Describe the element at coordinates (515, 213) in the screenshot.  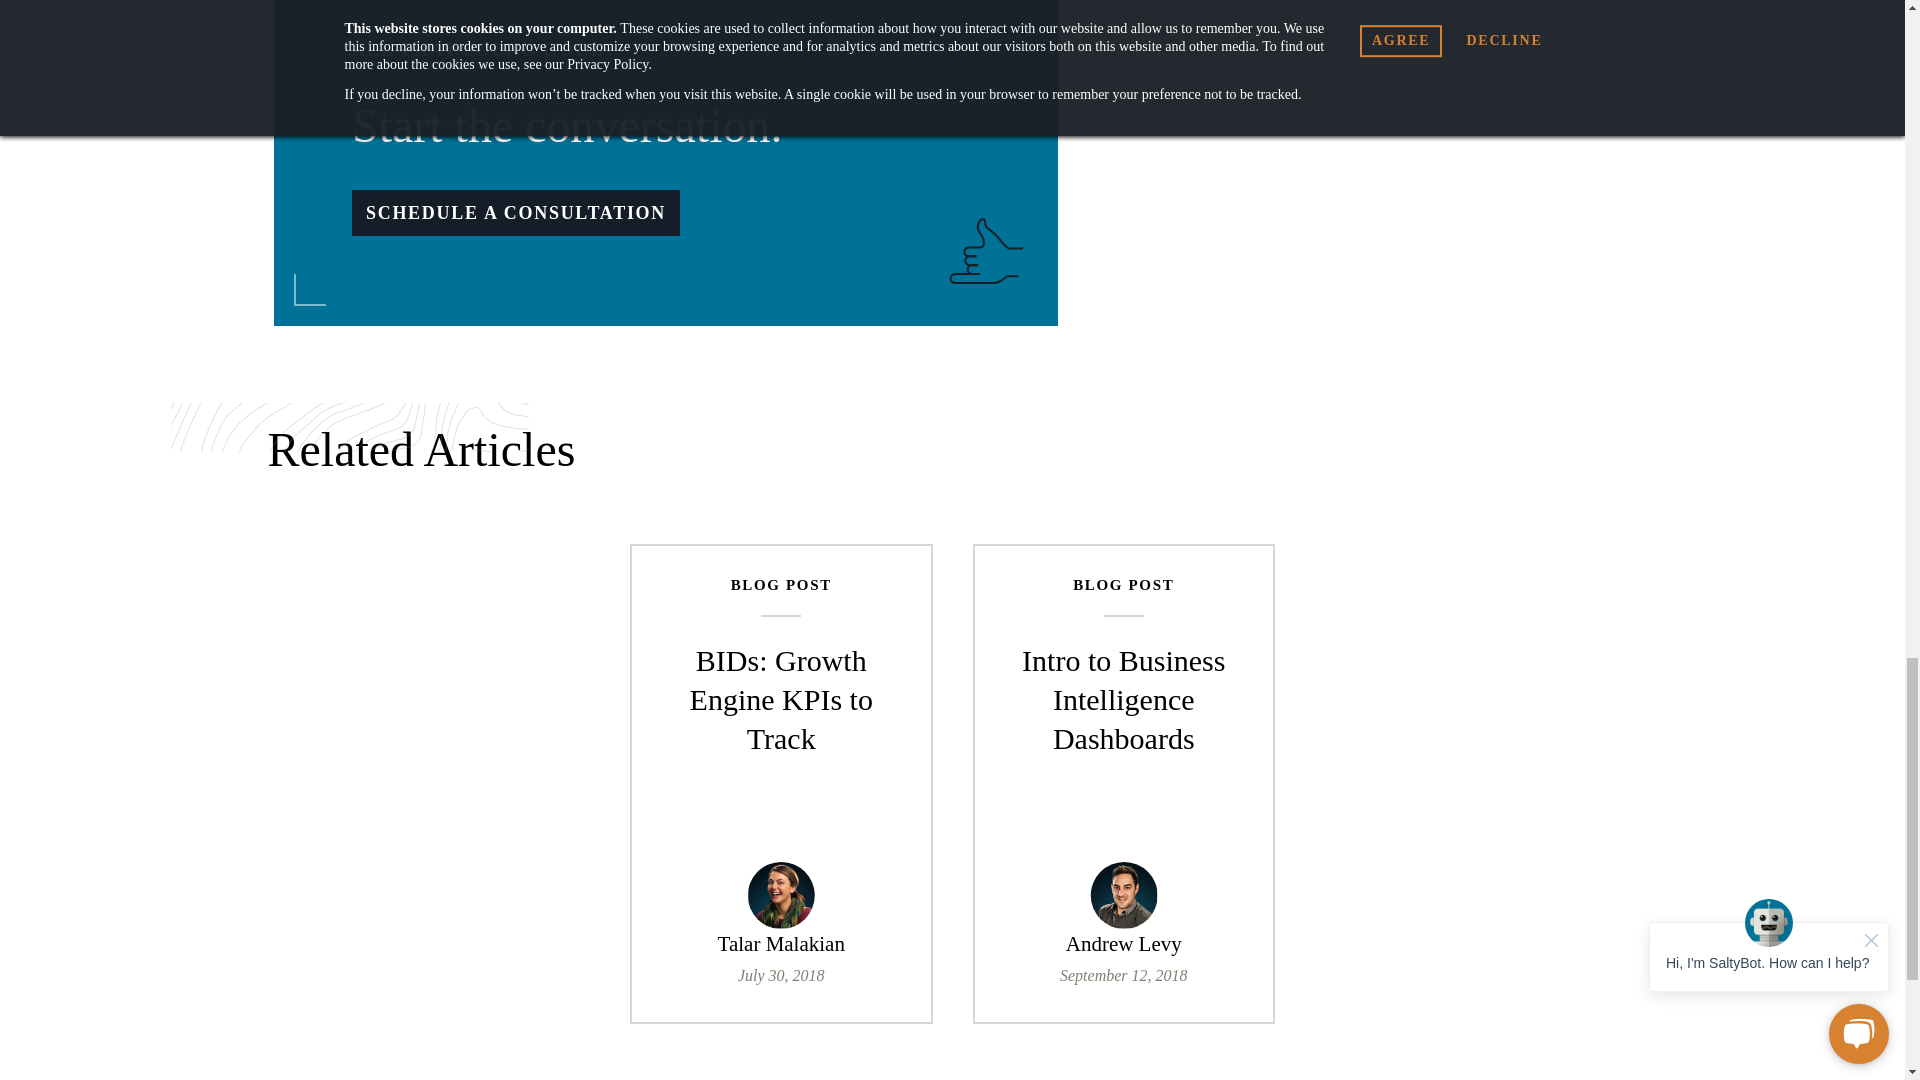
I see `Schedule a Consultation` at that location.